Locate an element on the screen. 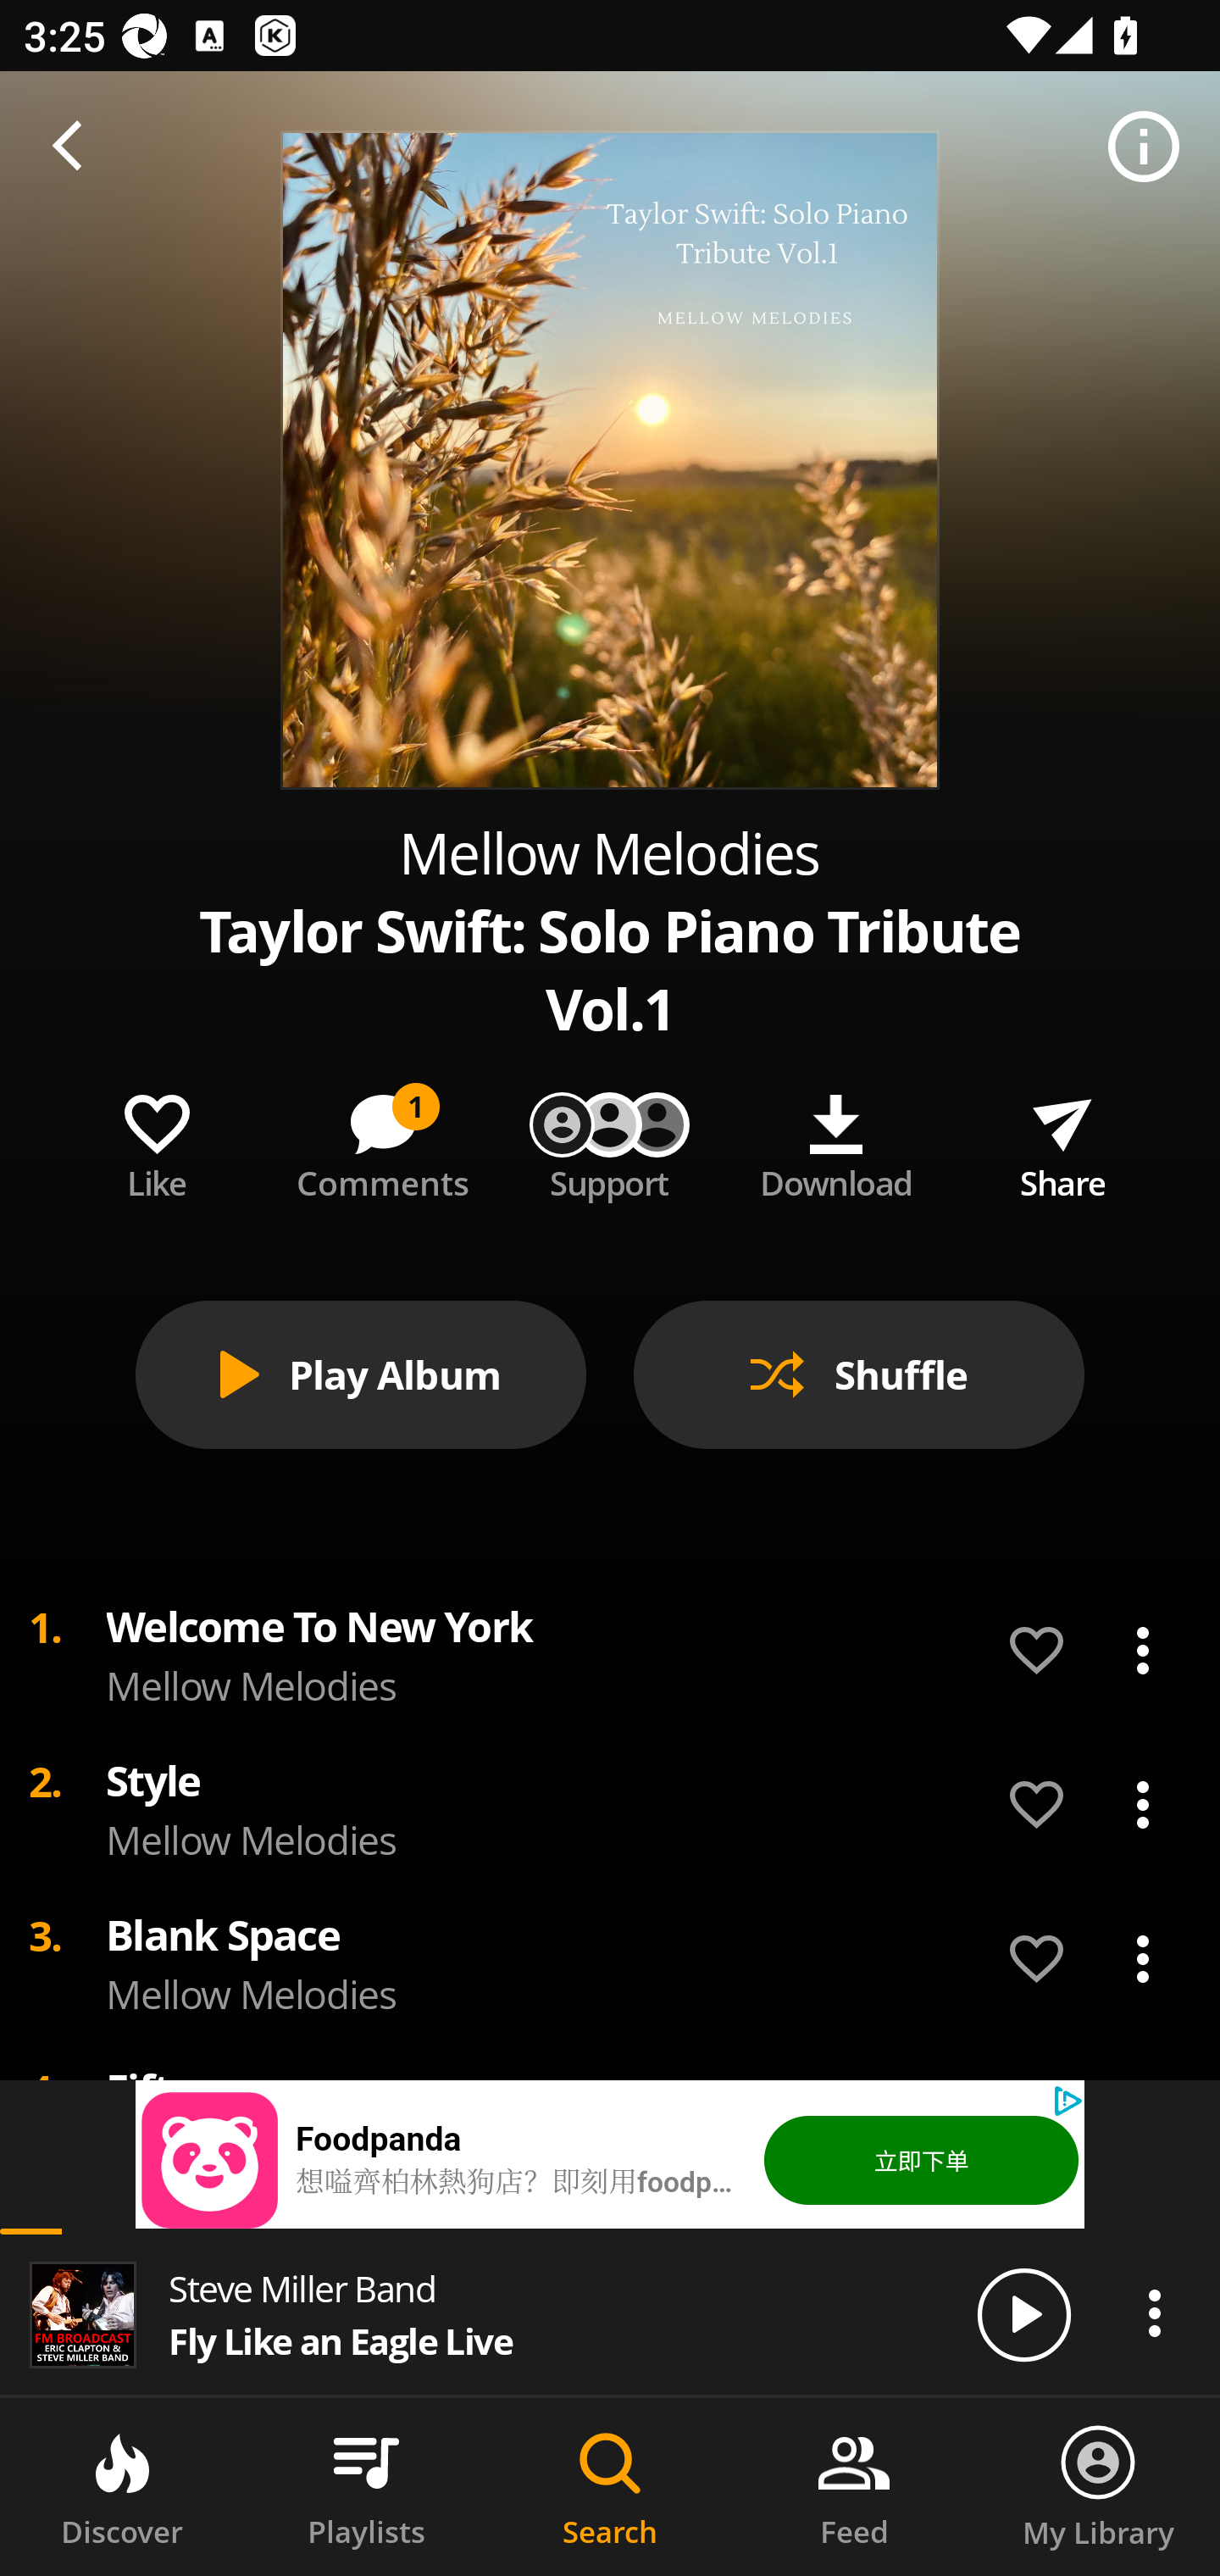 This screenshot has height=2576, width=1220. Share is located at coordinates (1062, 1141).